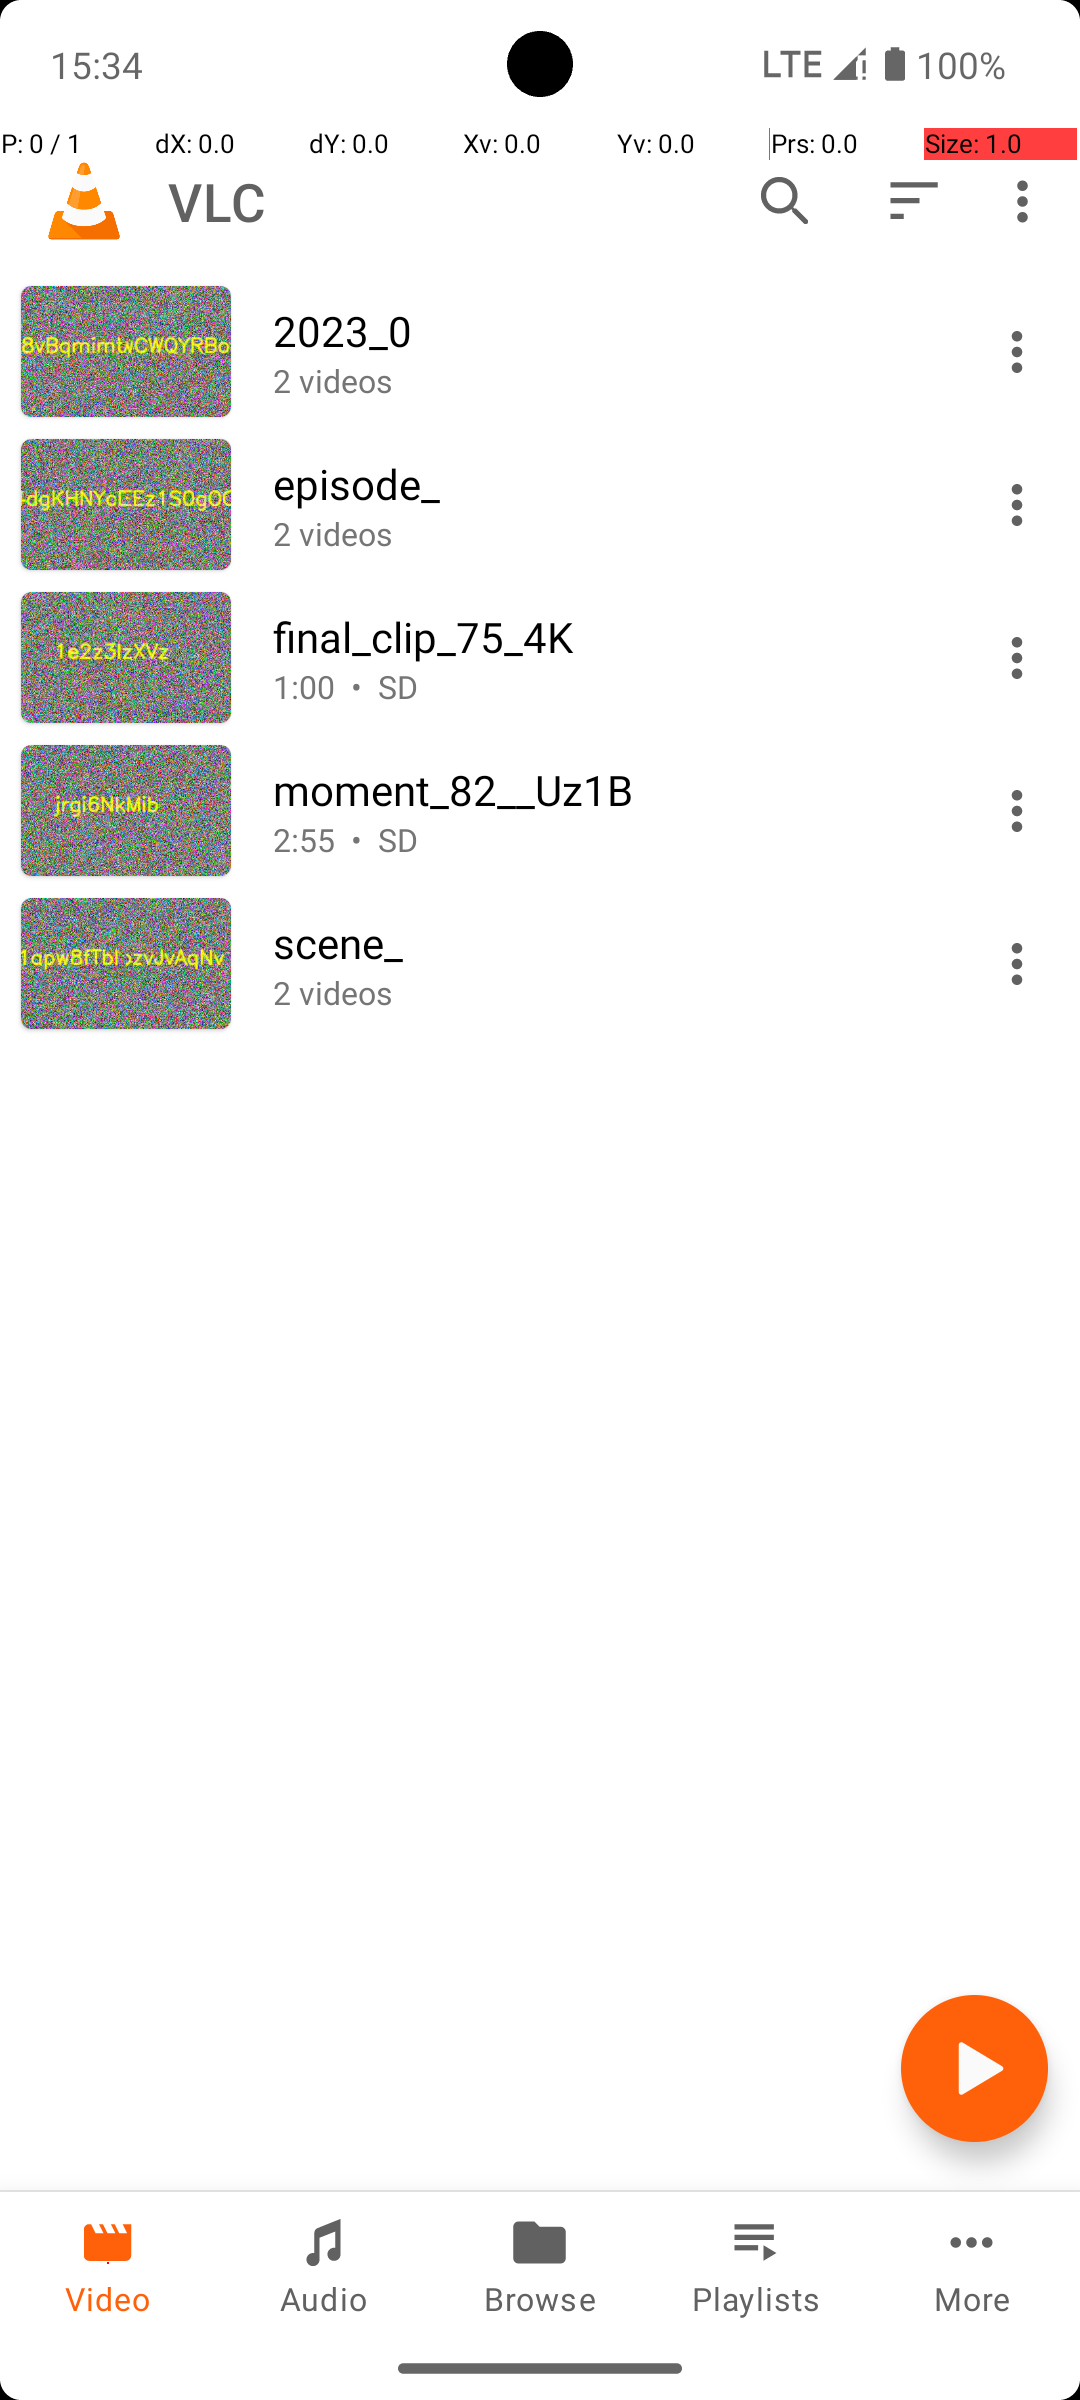  I want to click on 2 videos, so click(608, 380).